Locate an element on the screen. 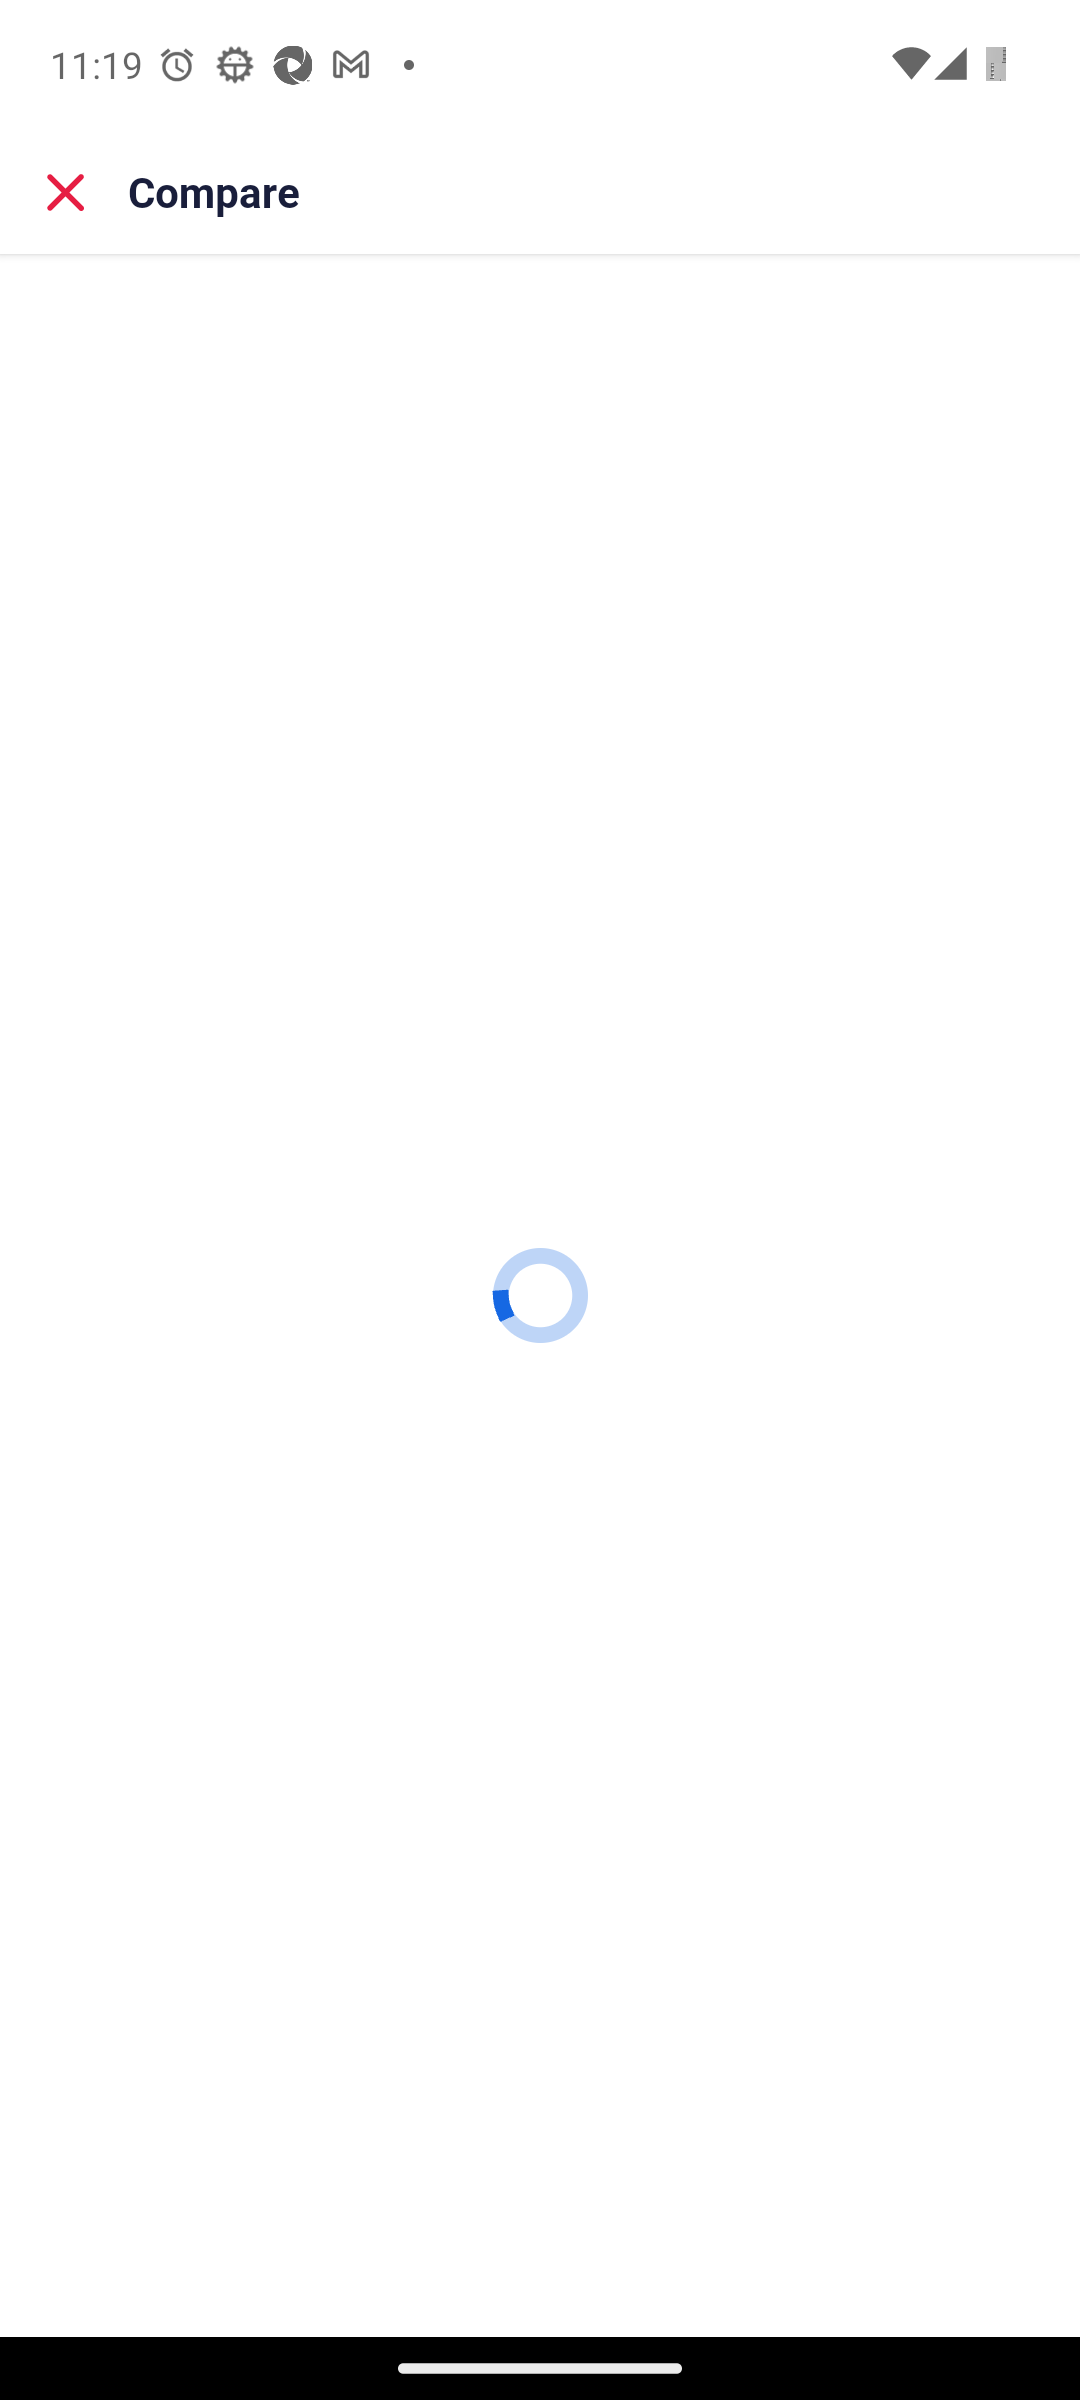  Close, back to property search. is located at coordinates (66, 192).